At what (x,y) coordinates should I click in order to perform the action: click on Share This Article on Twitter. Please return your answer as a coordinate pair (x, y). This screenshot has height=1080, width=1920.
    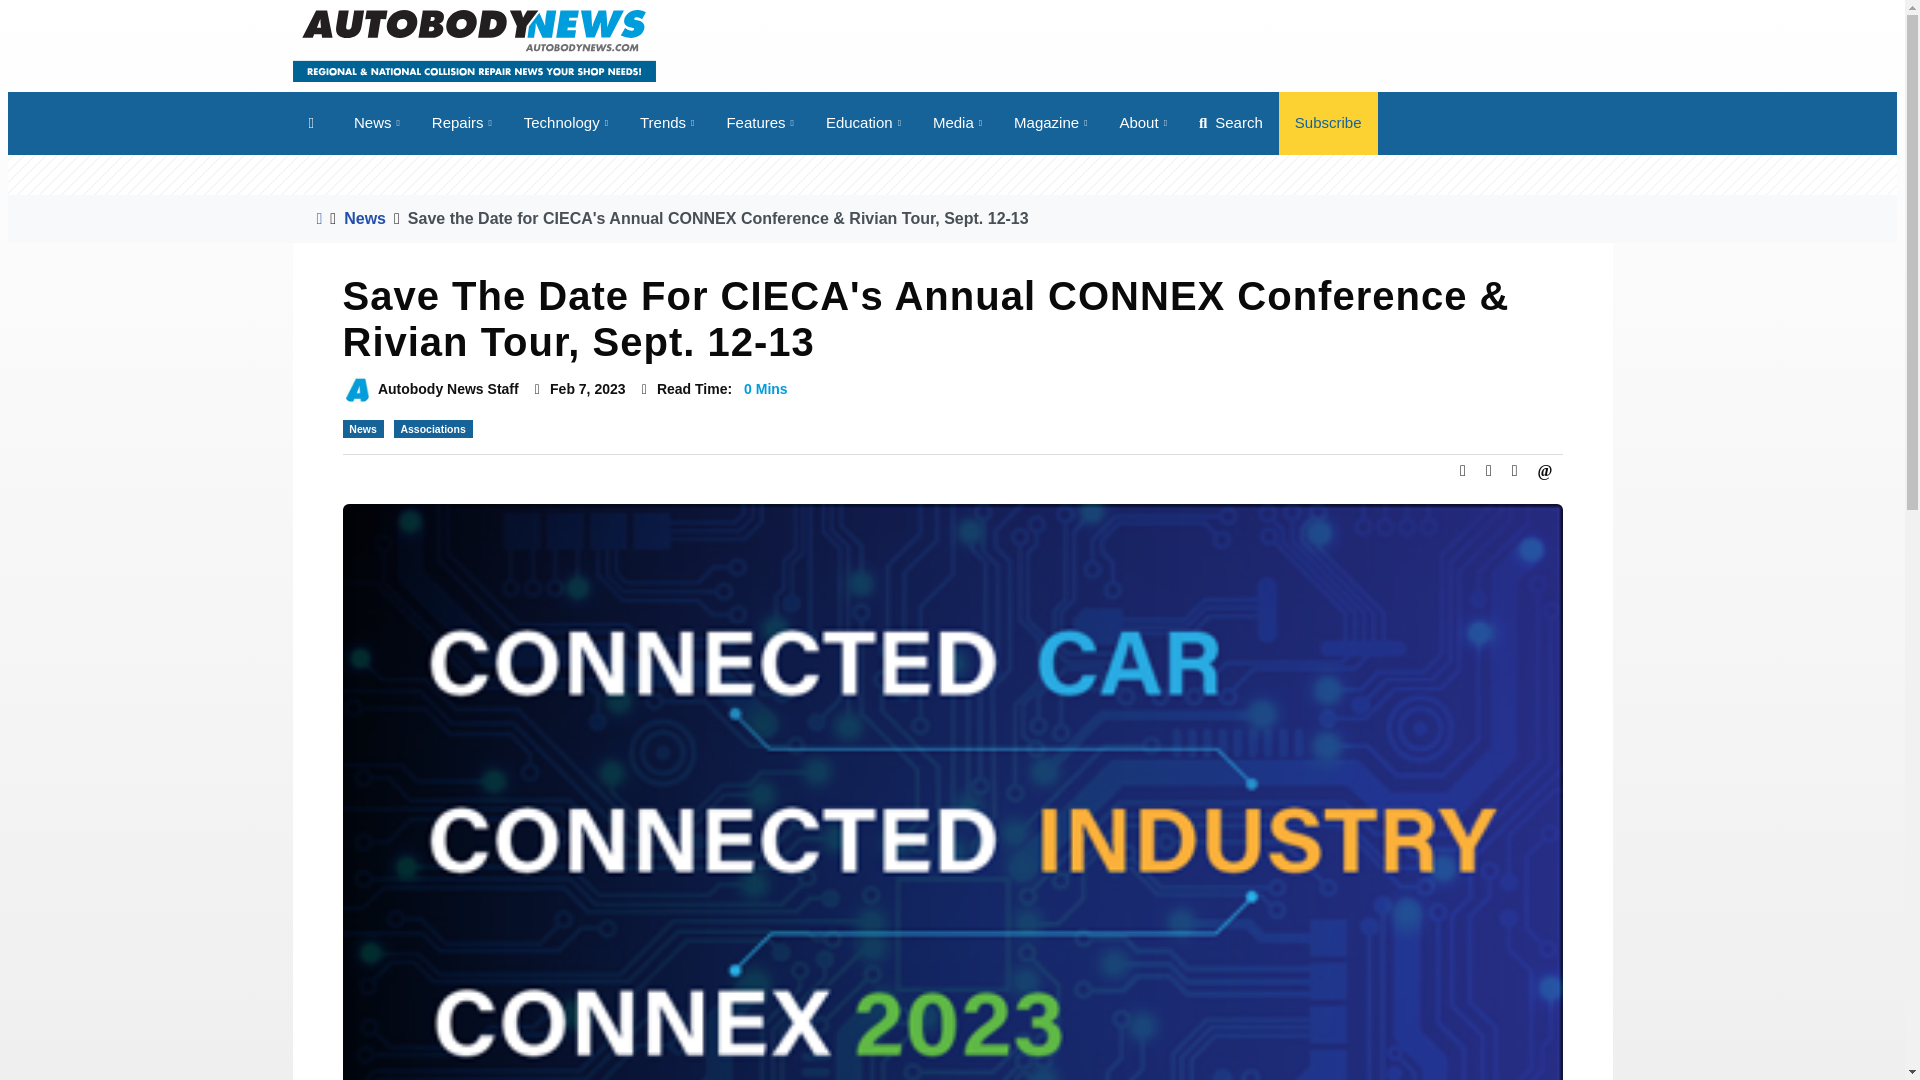
    Looking at the image, I should click on (1488, 470).